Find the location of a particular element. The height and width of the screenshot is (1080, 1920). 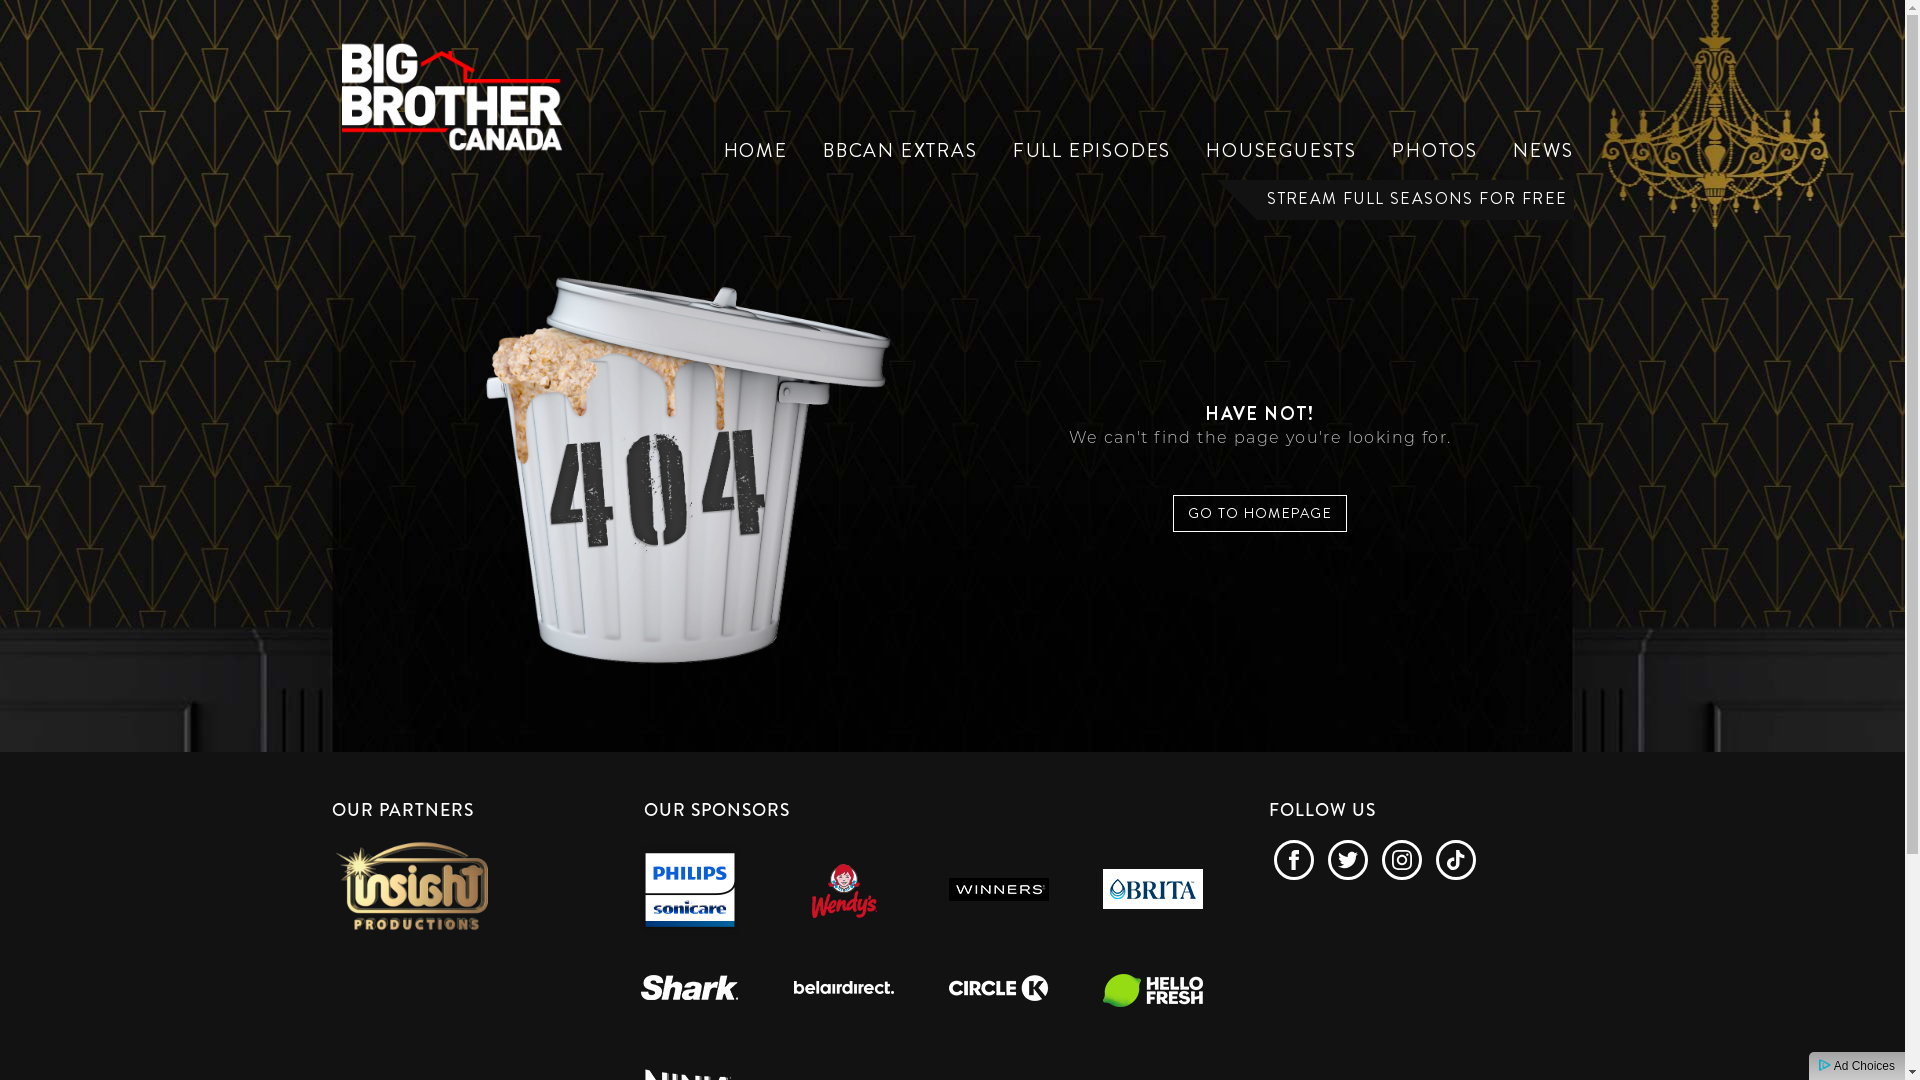

Visit us on Instagram is located at coordinates (1402, 860).